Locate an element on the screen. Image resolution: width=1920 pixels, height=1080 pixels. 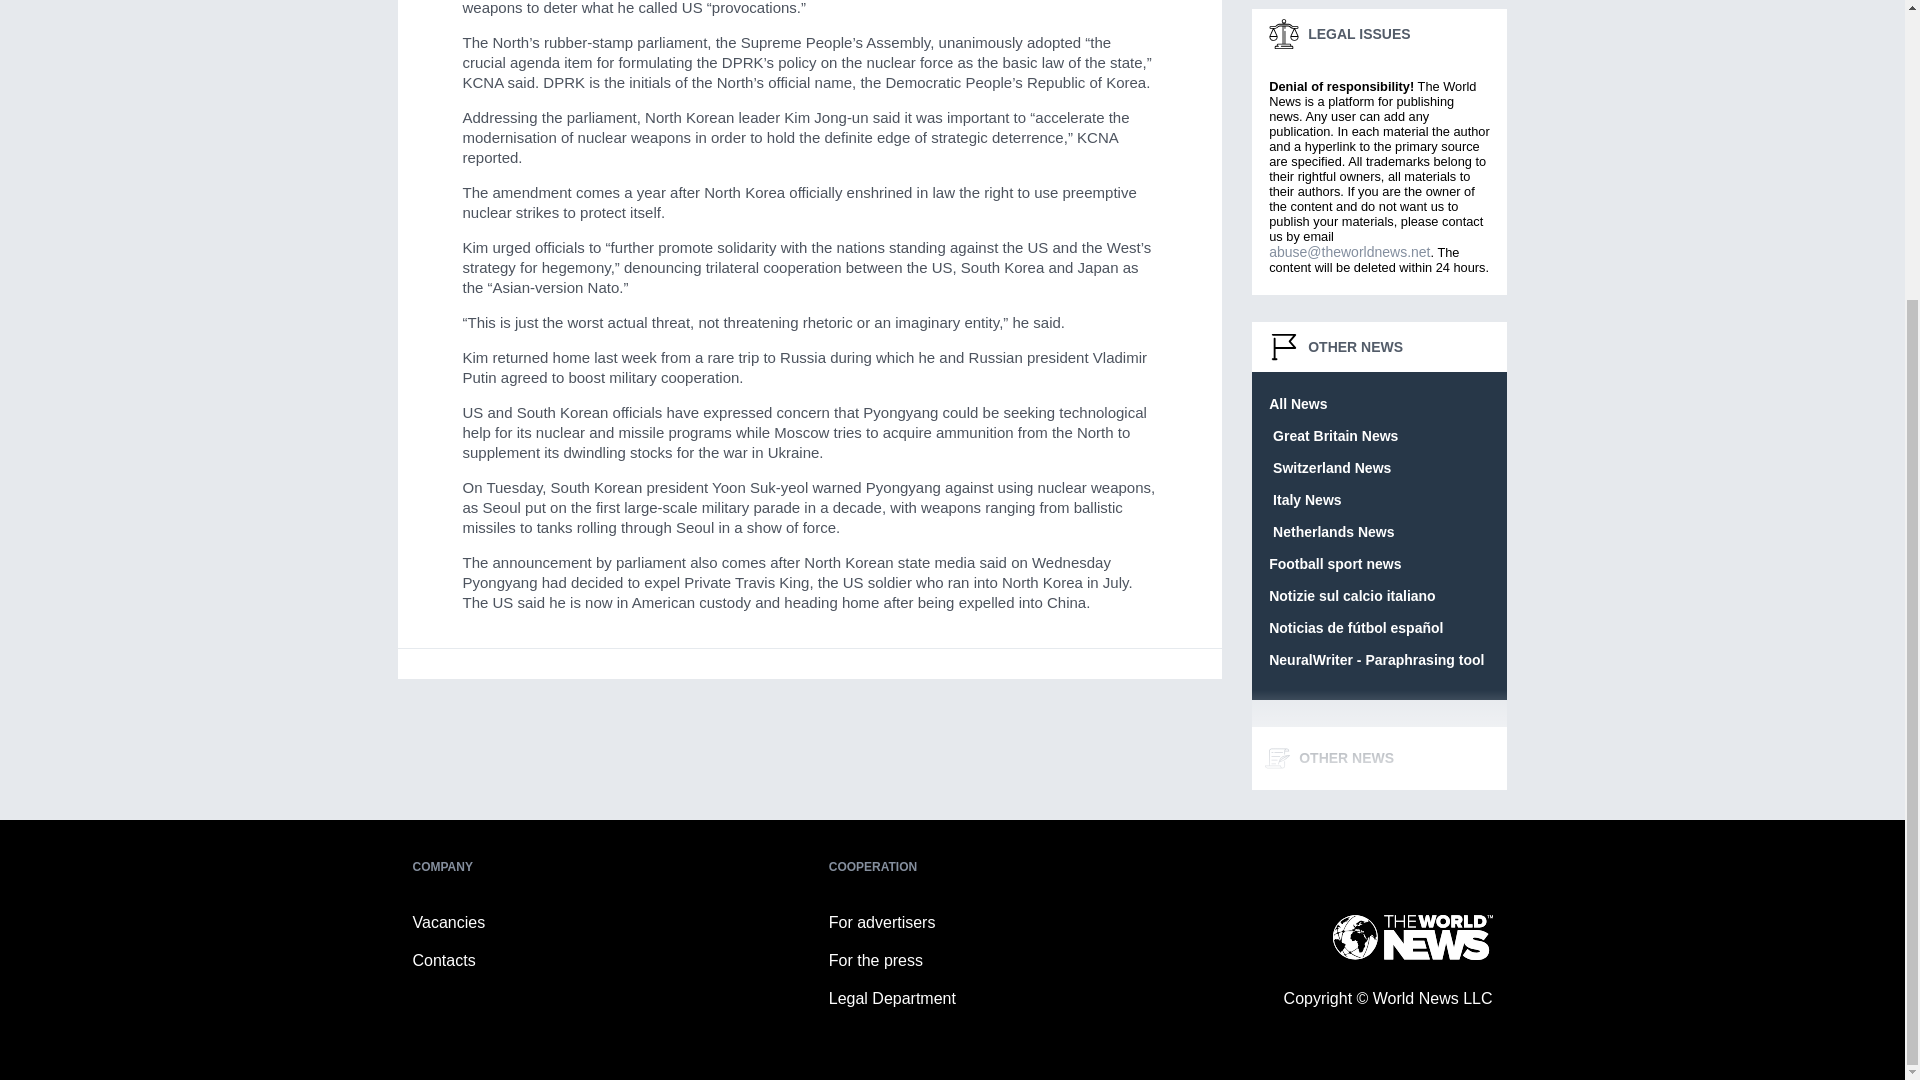
Netherlands News is located at coordinates (1331, 532).